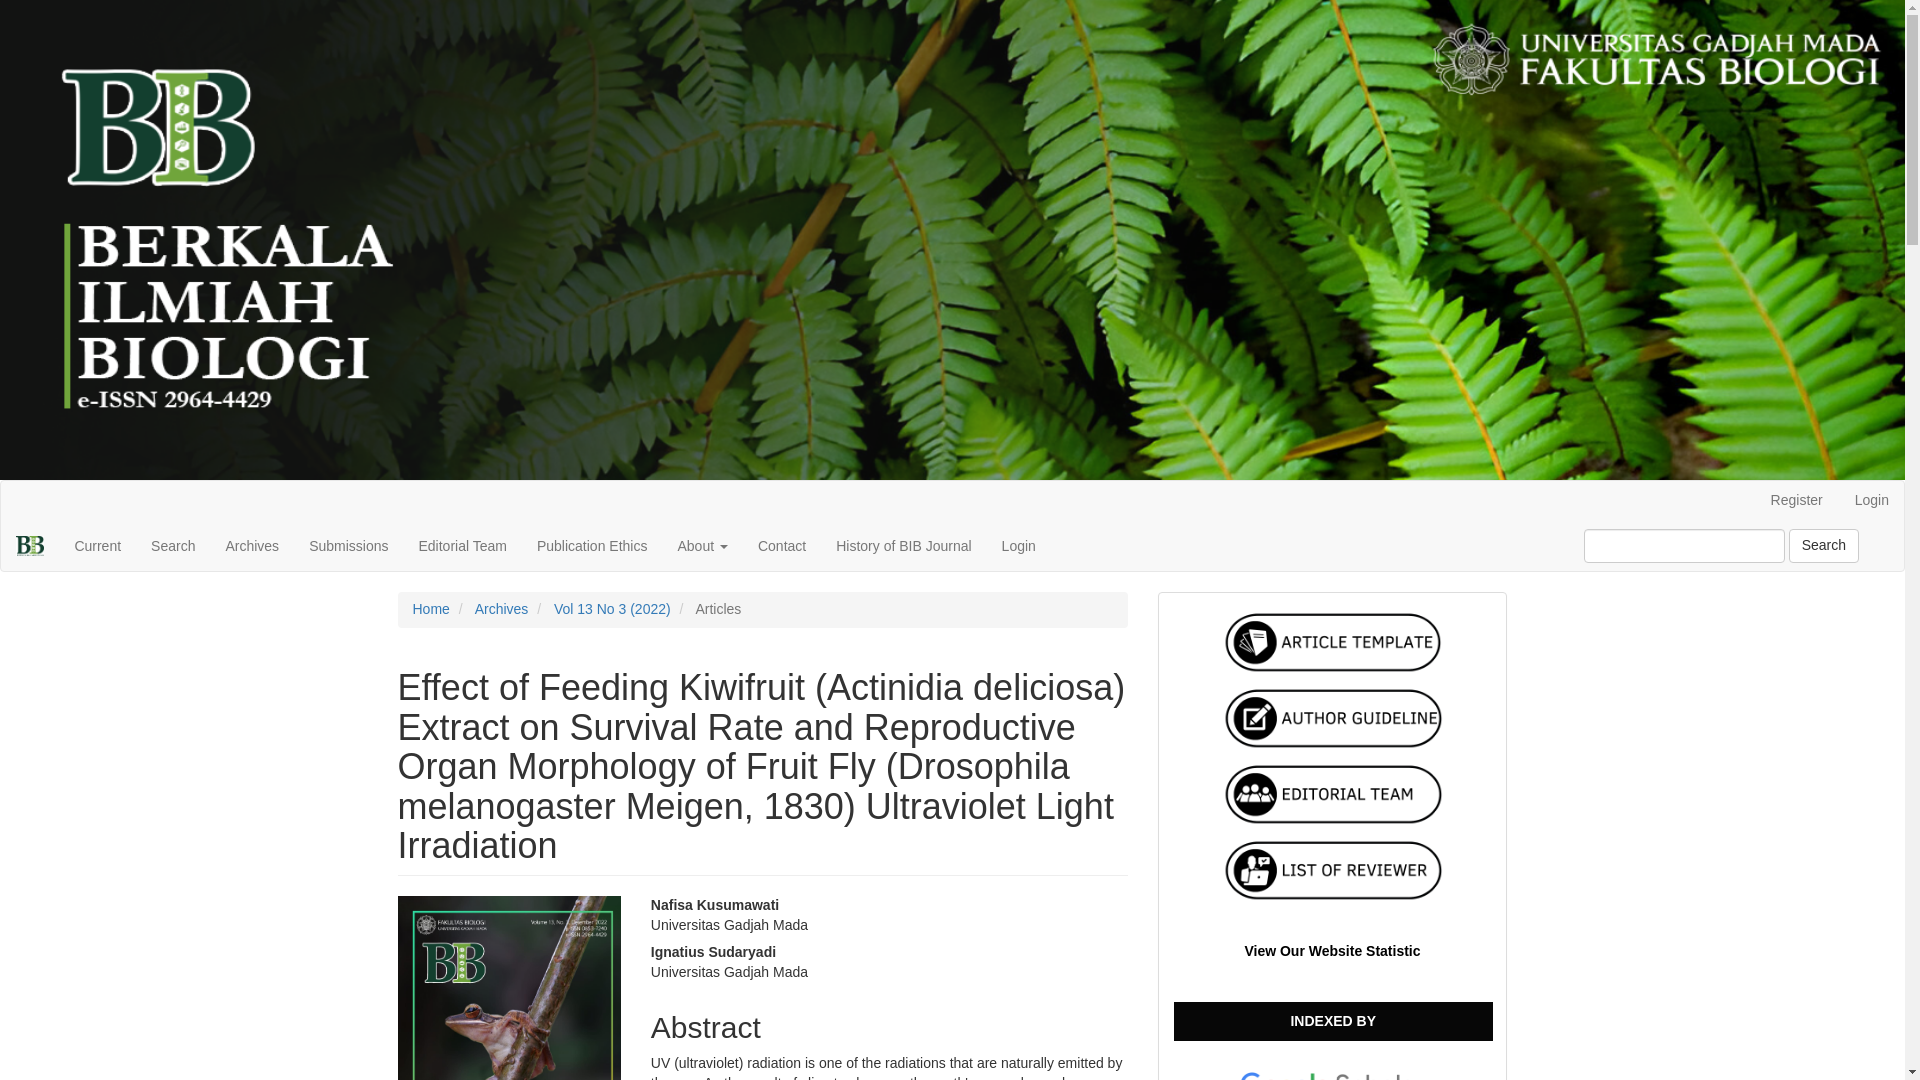  Describe the element at coordinates (782, 546) in the screenshot. I see `Contact` at that location.